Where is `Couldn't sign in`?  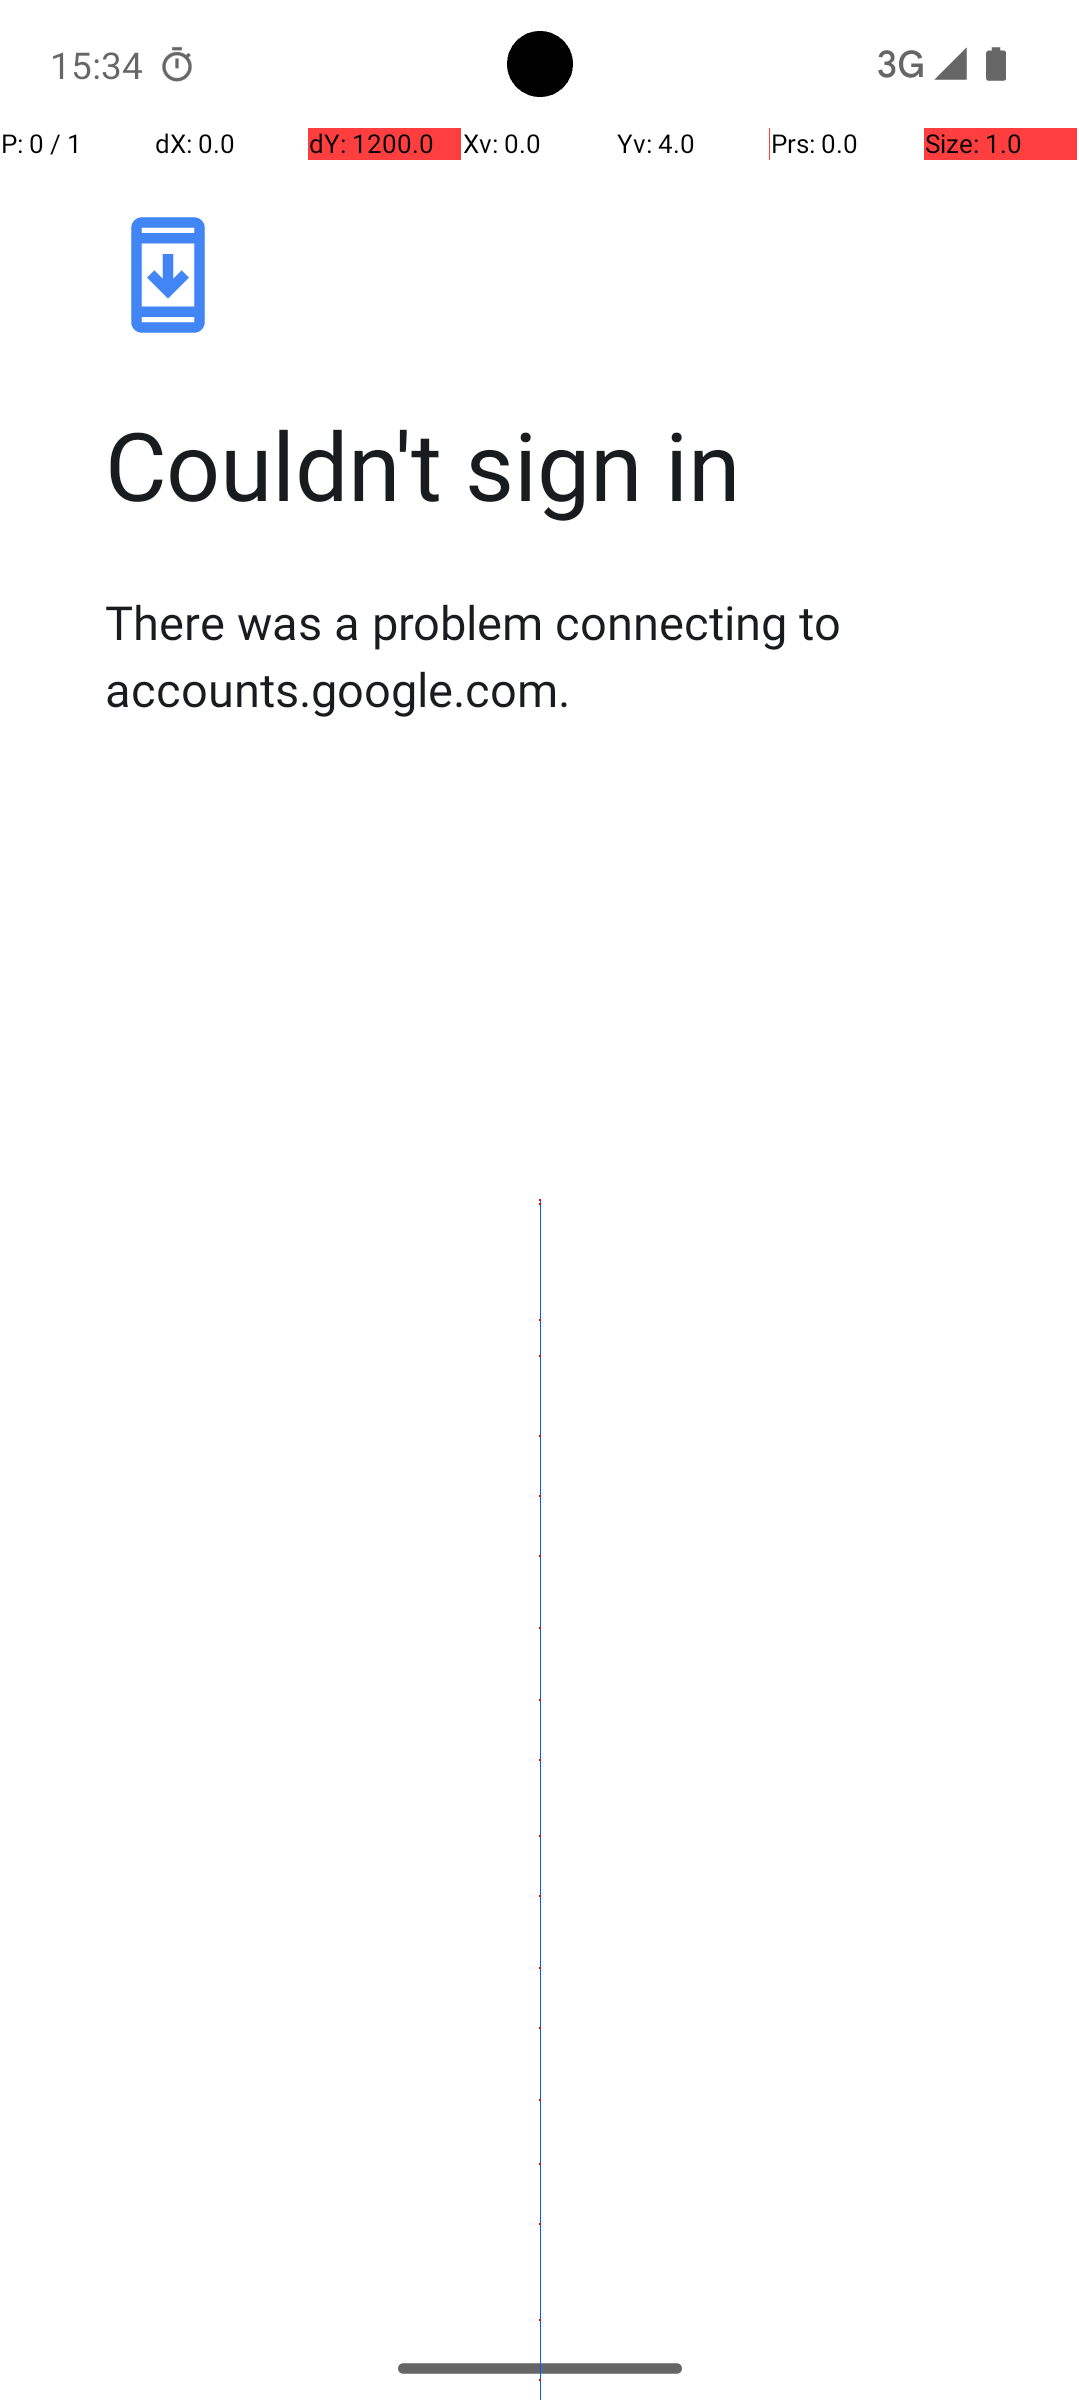
Couldn't sign in is located at coordinates (561, 464).